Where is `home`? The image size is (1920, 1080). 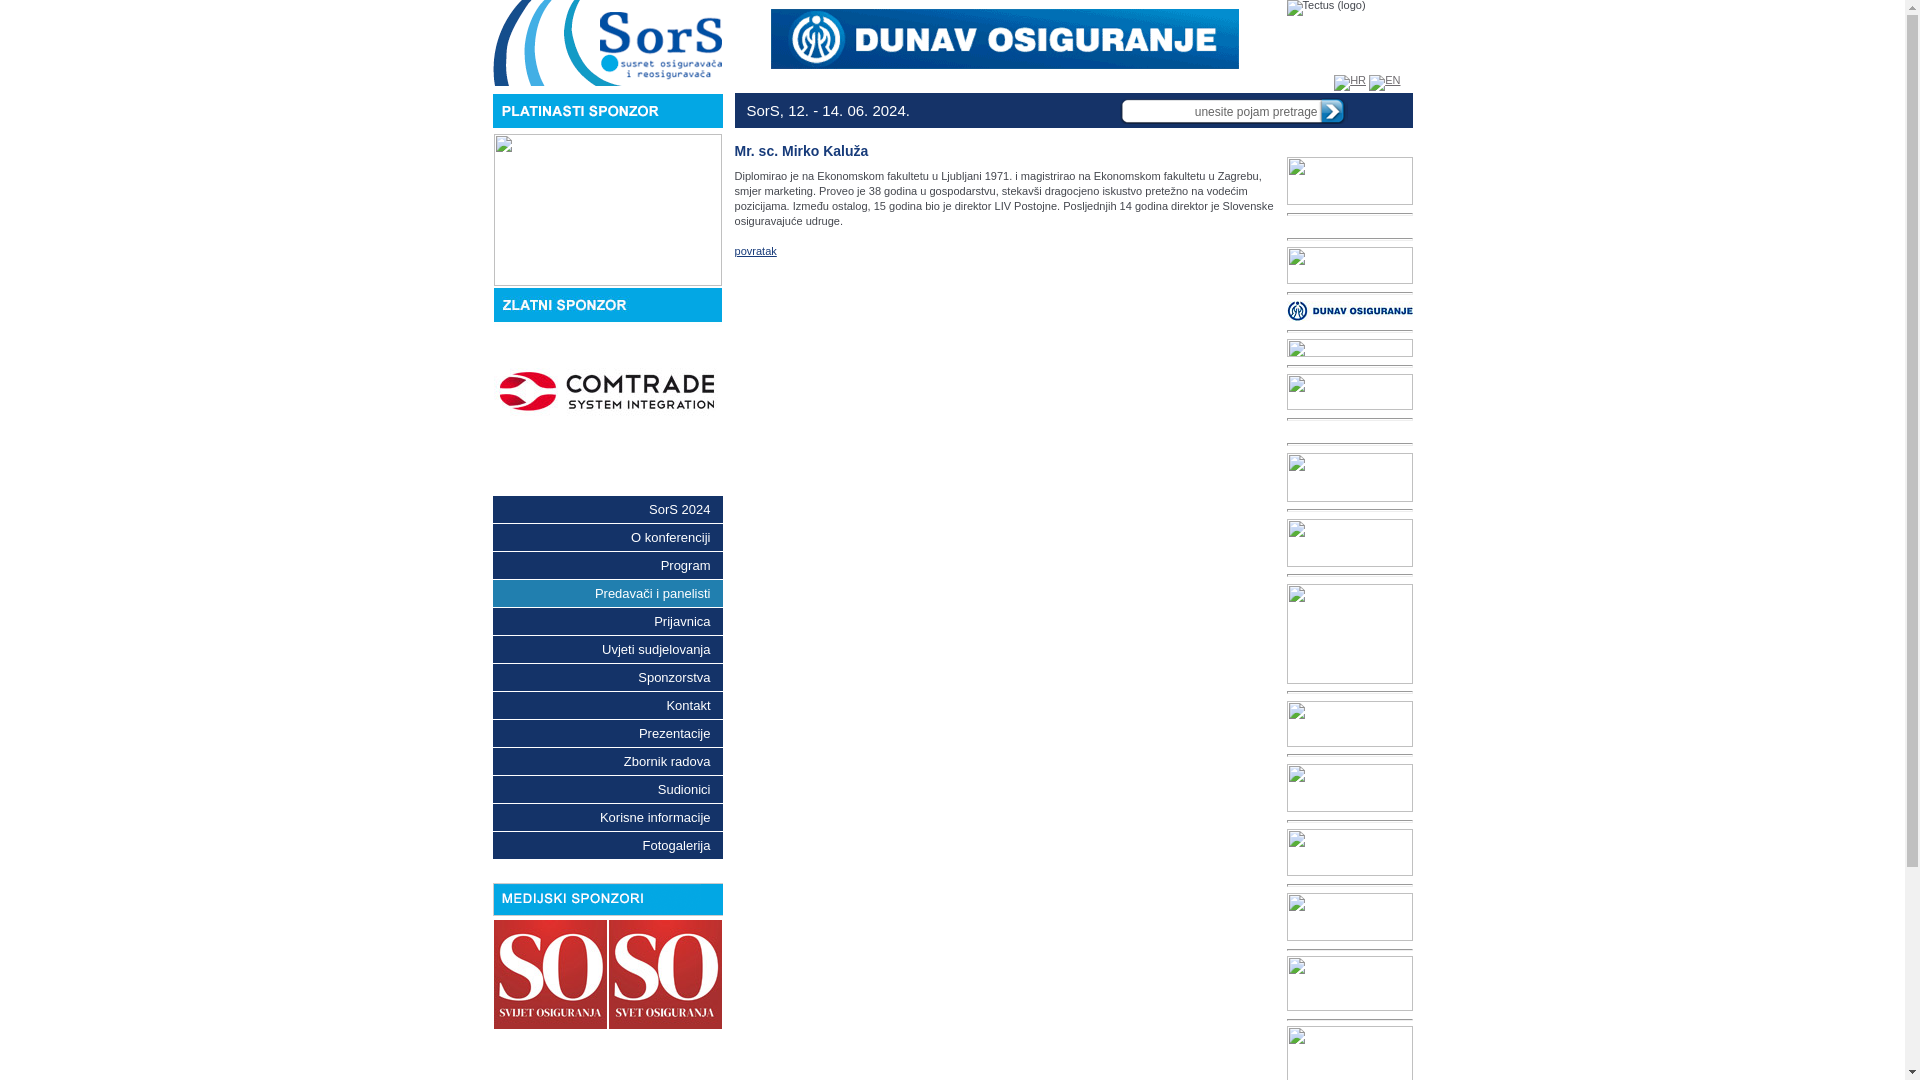 home is located at coordinates (1360, 110).